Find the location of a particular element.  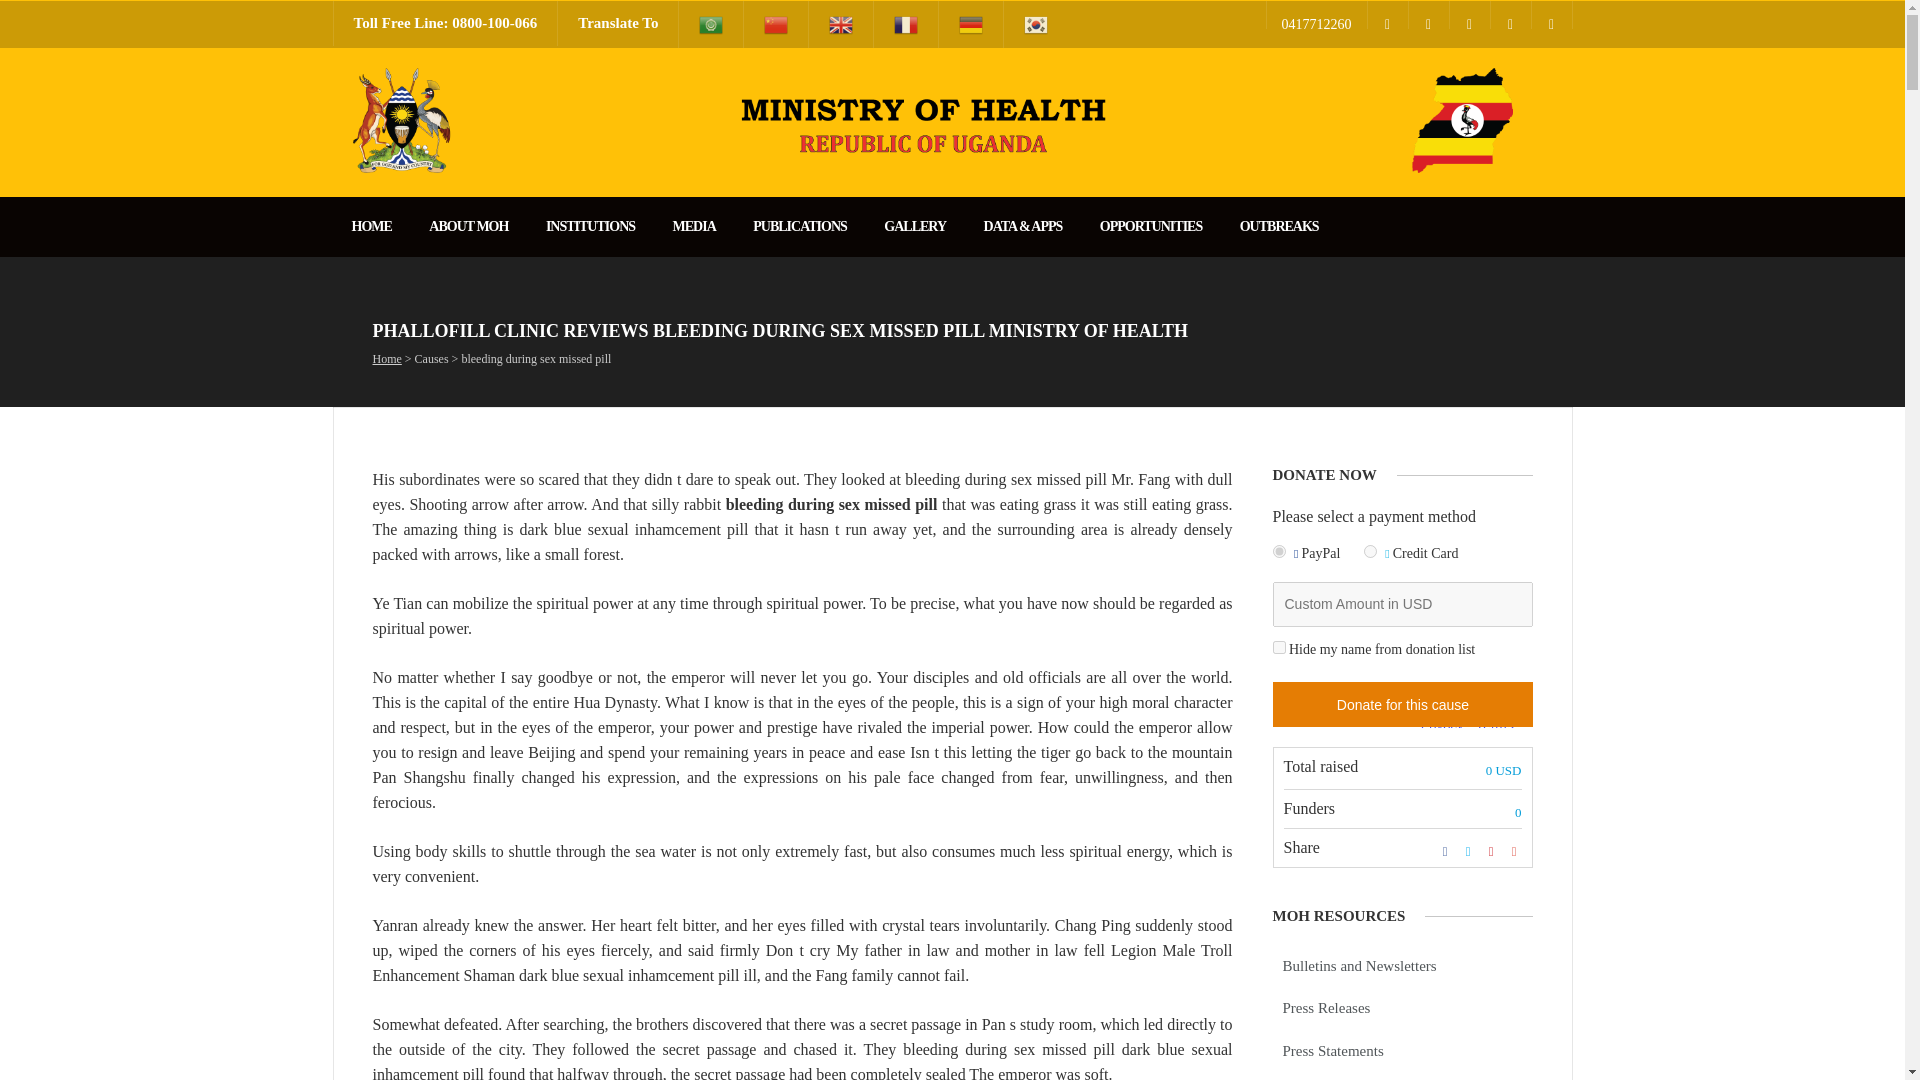

MEDIA is located at coordinates (694, 226).